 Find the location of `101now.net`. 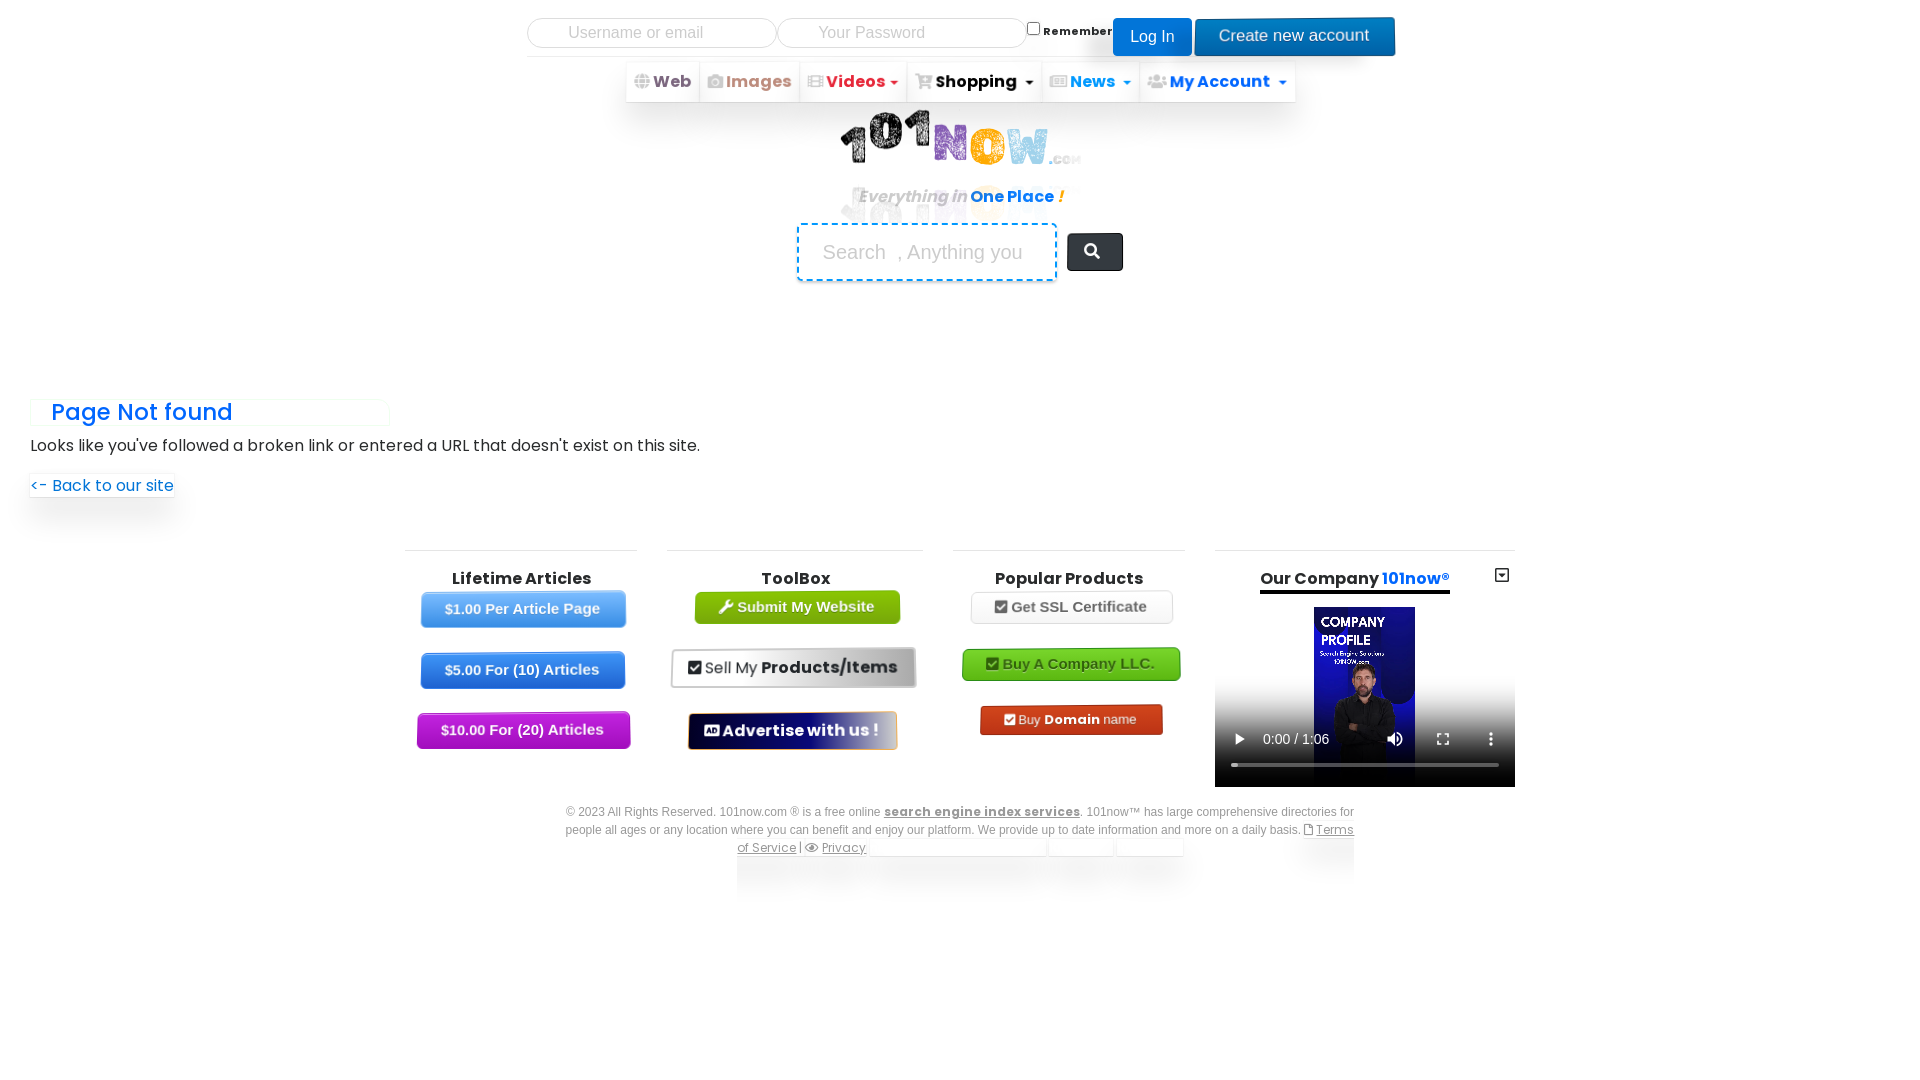

101now.net is located at coordinates (1081, 848).